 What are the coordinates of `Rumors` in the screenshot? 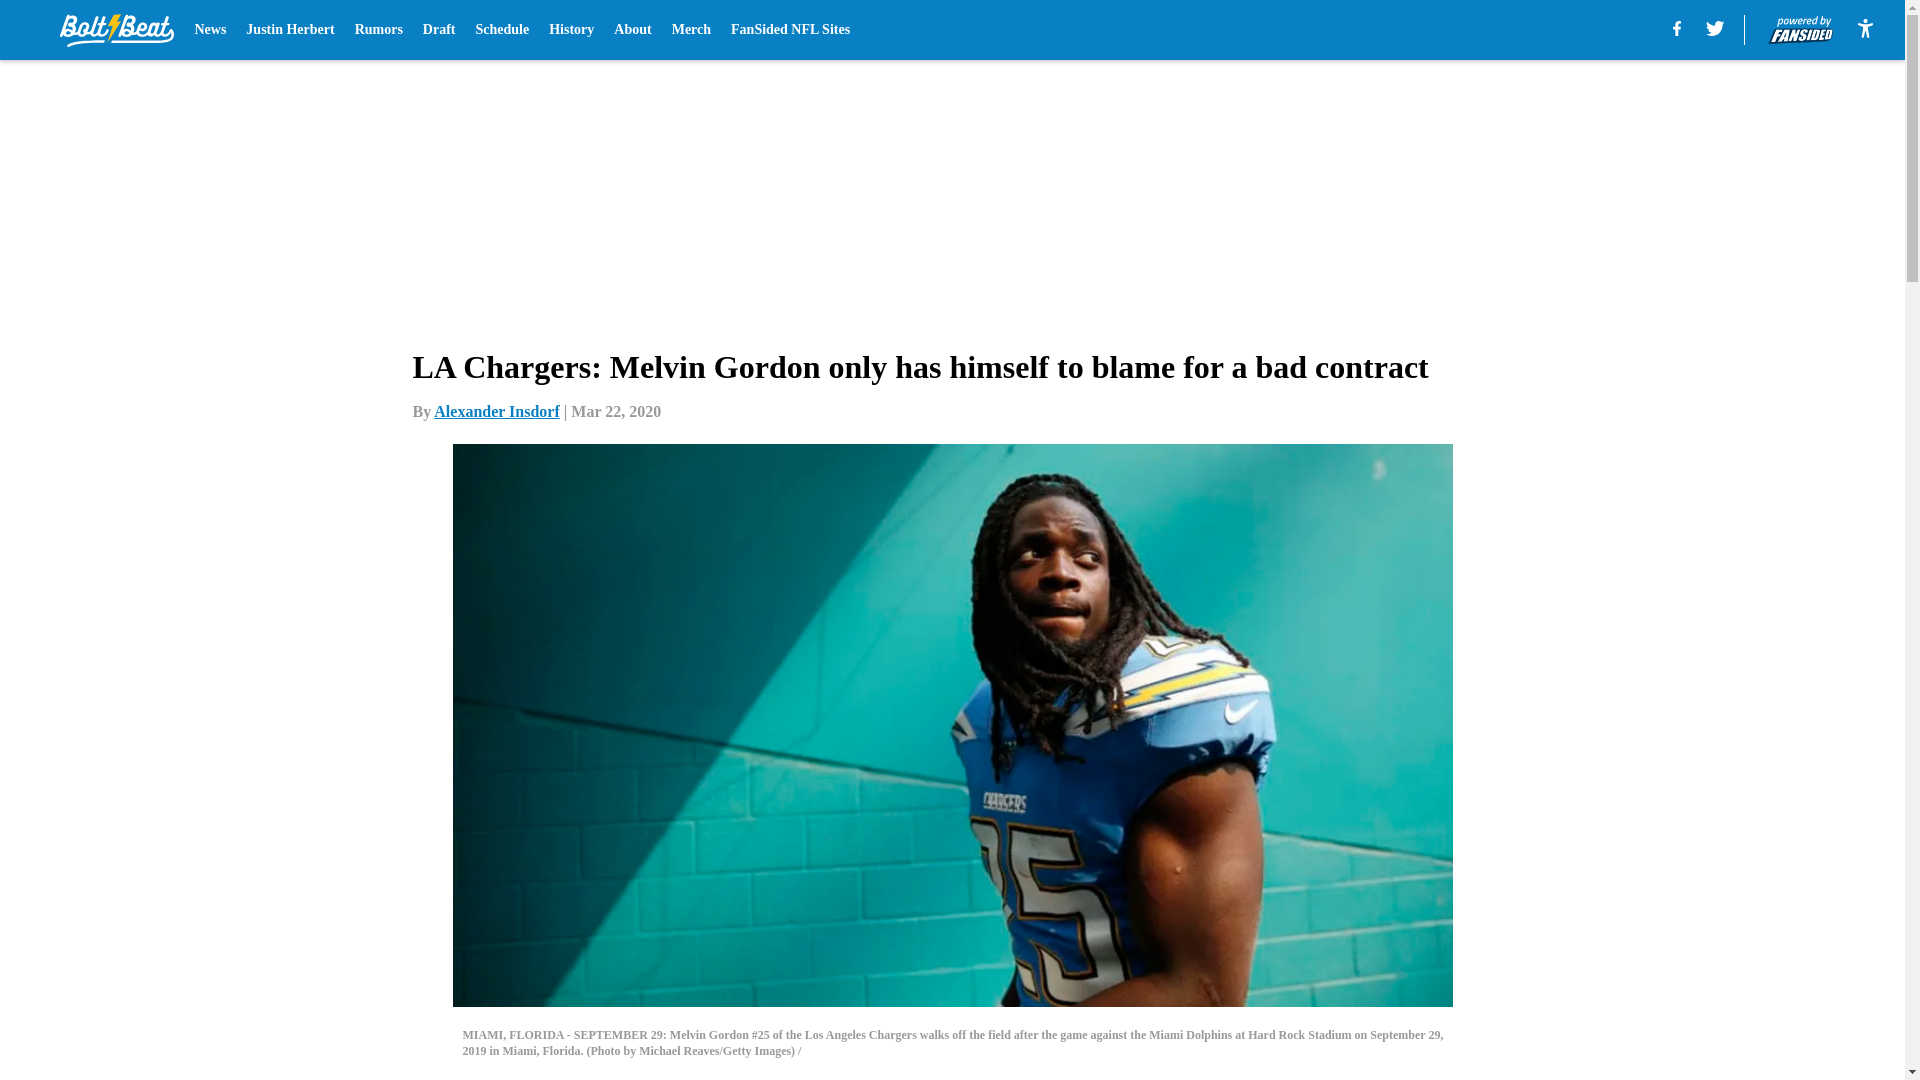 It's located at (379, 30).